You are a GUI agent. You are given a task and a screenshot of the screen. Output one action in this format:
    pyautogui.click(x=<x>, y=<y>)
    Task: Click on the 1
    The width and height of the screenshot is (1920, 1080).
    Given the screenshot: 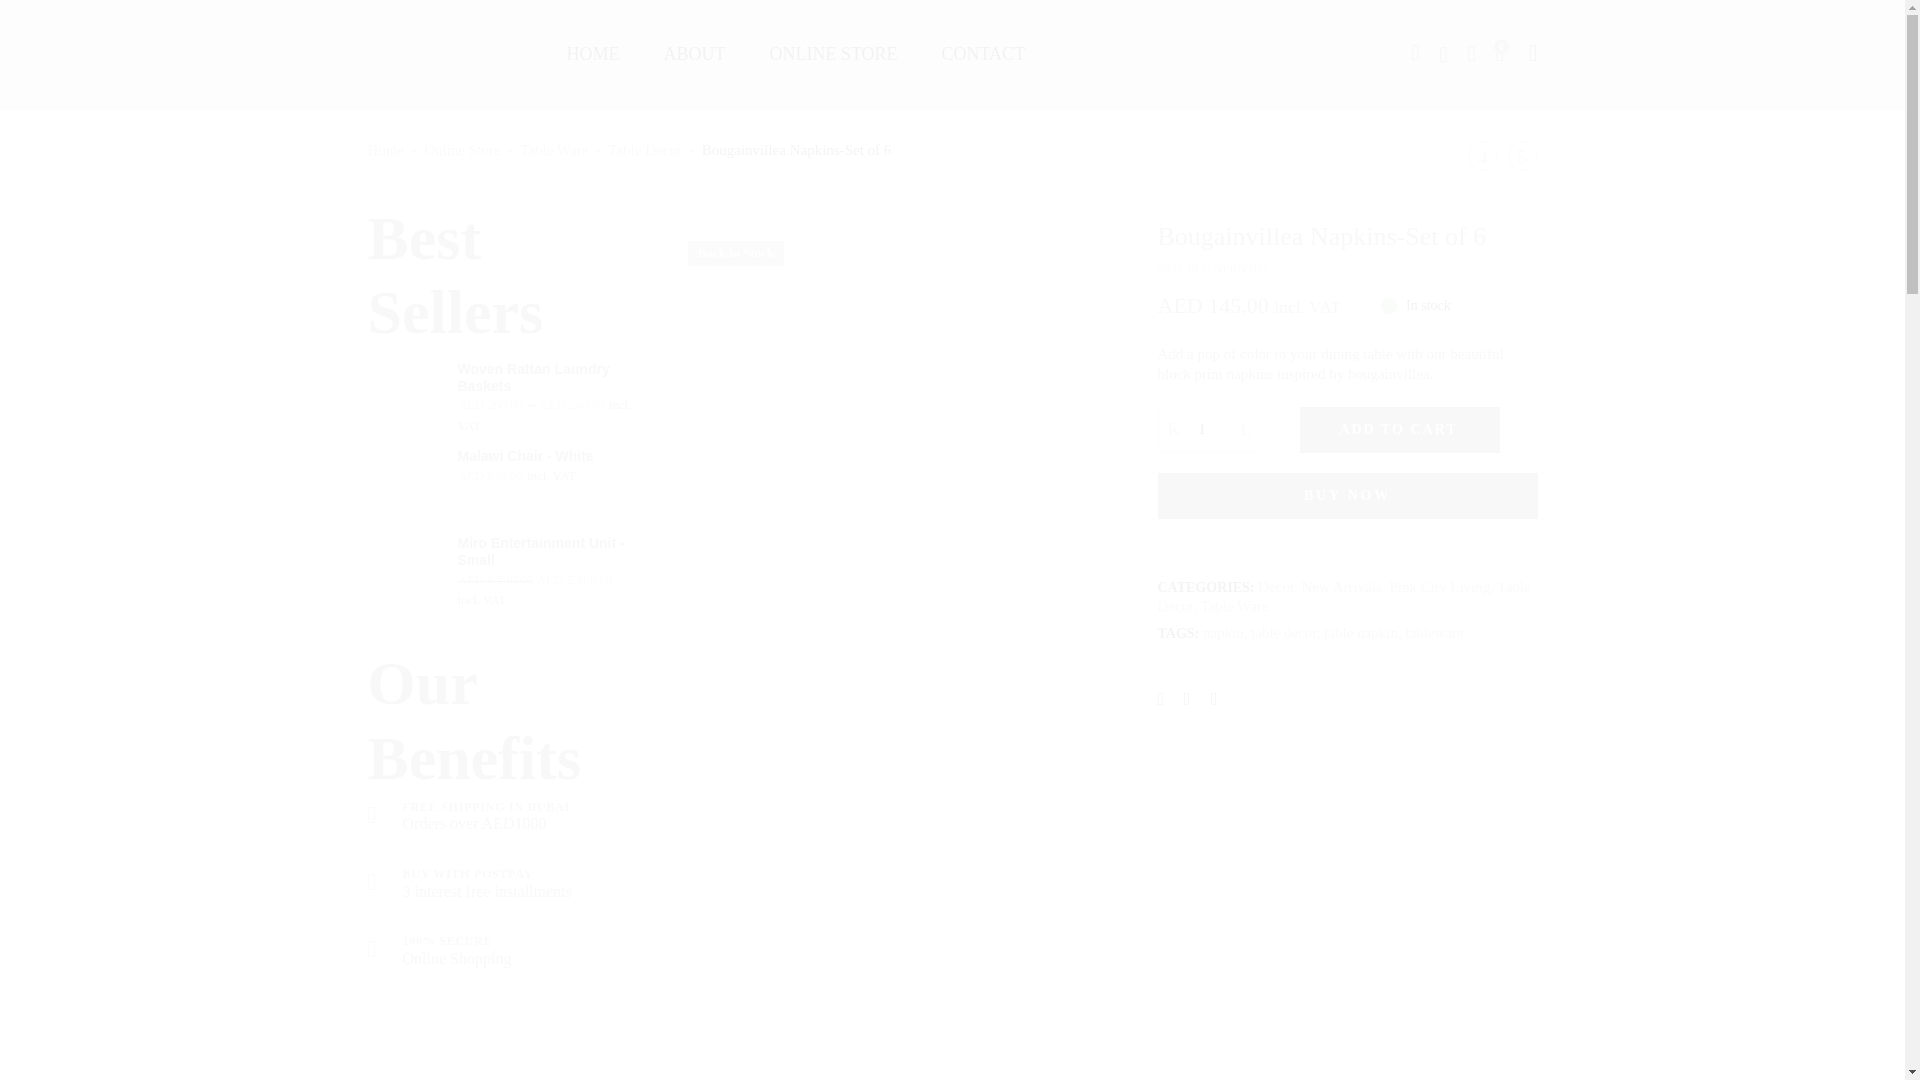 What is the action you would take?
    pyautogui.click(x=1210, y=430)
    